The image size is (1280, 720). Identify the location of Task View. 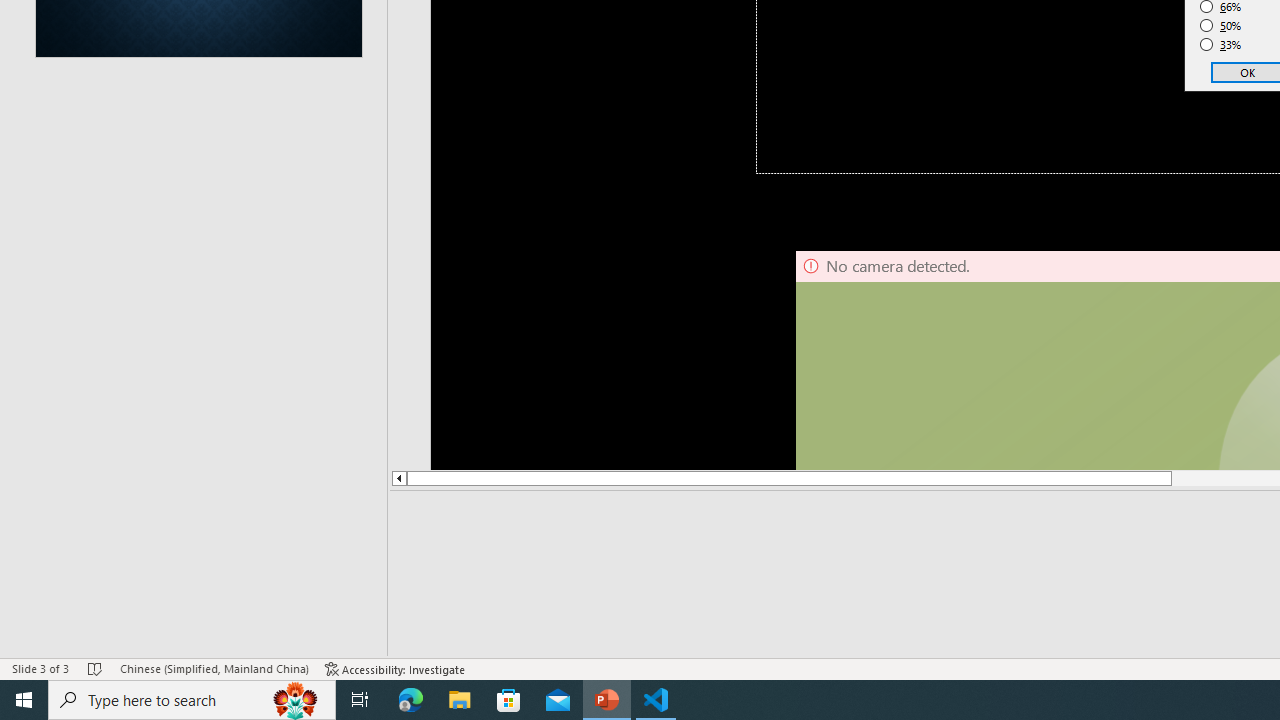
(360, 700).